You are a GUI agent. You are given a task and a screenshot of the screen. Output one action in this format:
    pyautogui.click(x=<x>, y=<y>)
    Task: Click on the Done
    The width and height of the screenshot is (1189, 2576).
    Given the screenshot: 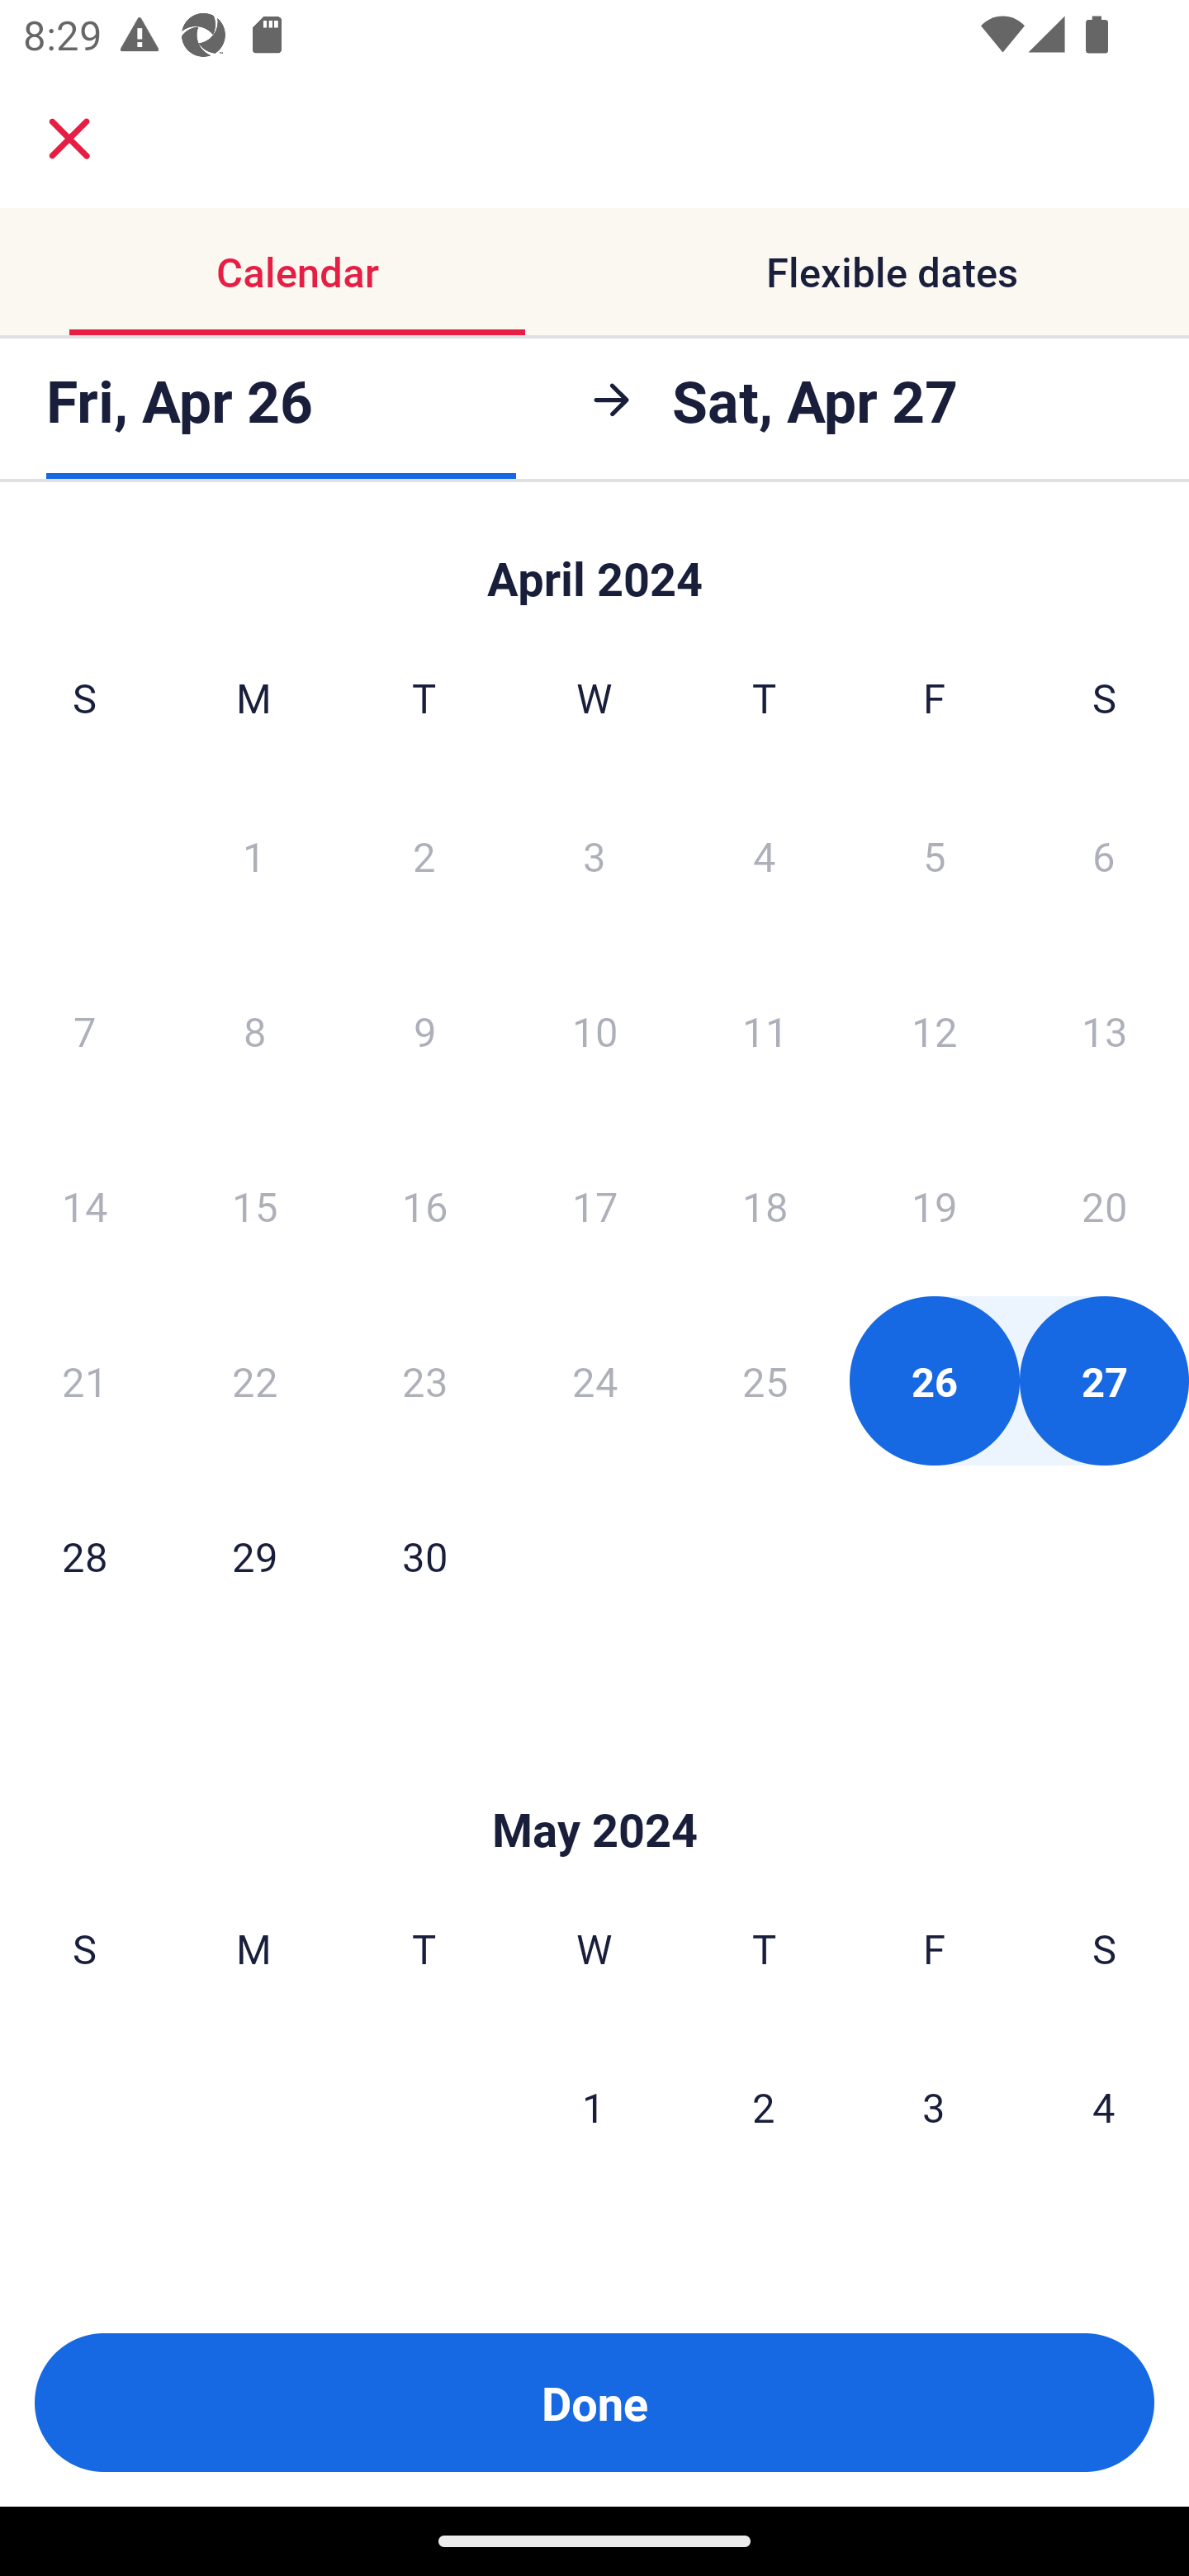 What is the action you would take?
    pyautogui.click(x=594, y=2403)
    